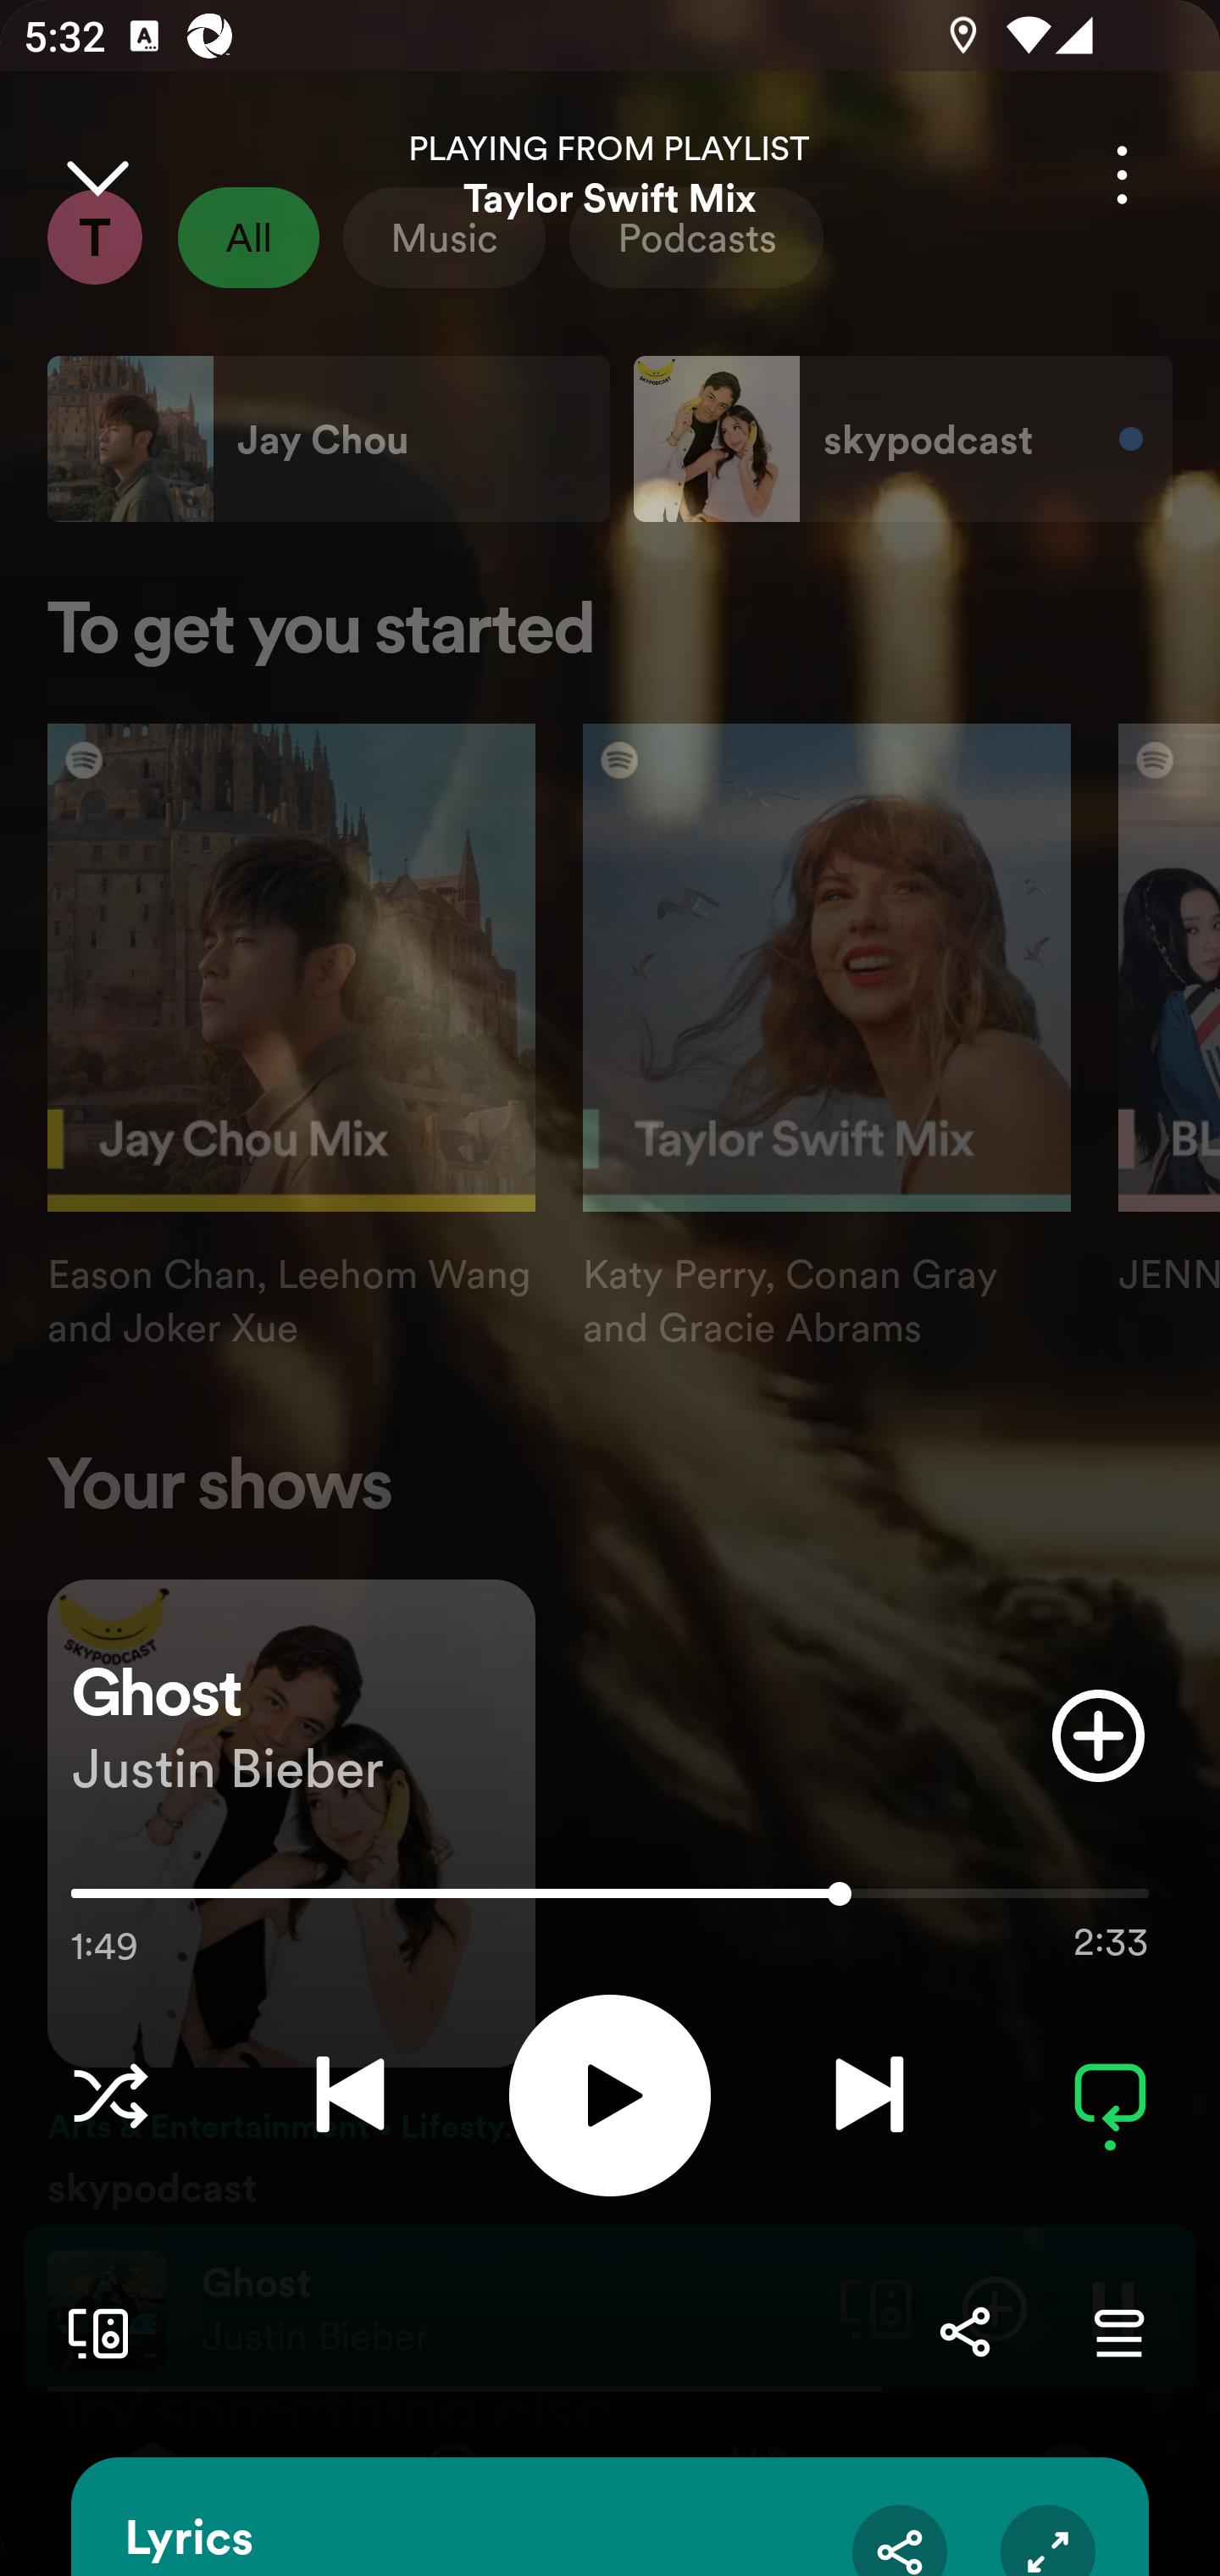 Image resolution: width=1220 pixels, height=2576 pixels. What do you see at coordinates (1110, 2095) in the screenshot?
I see `Repeat` at bounding box center [1110, 2095].